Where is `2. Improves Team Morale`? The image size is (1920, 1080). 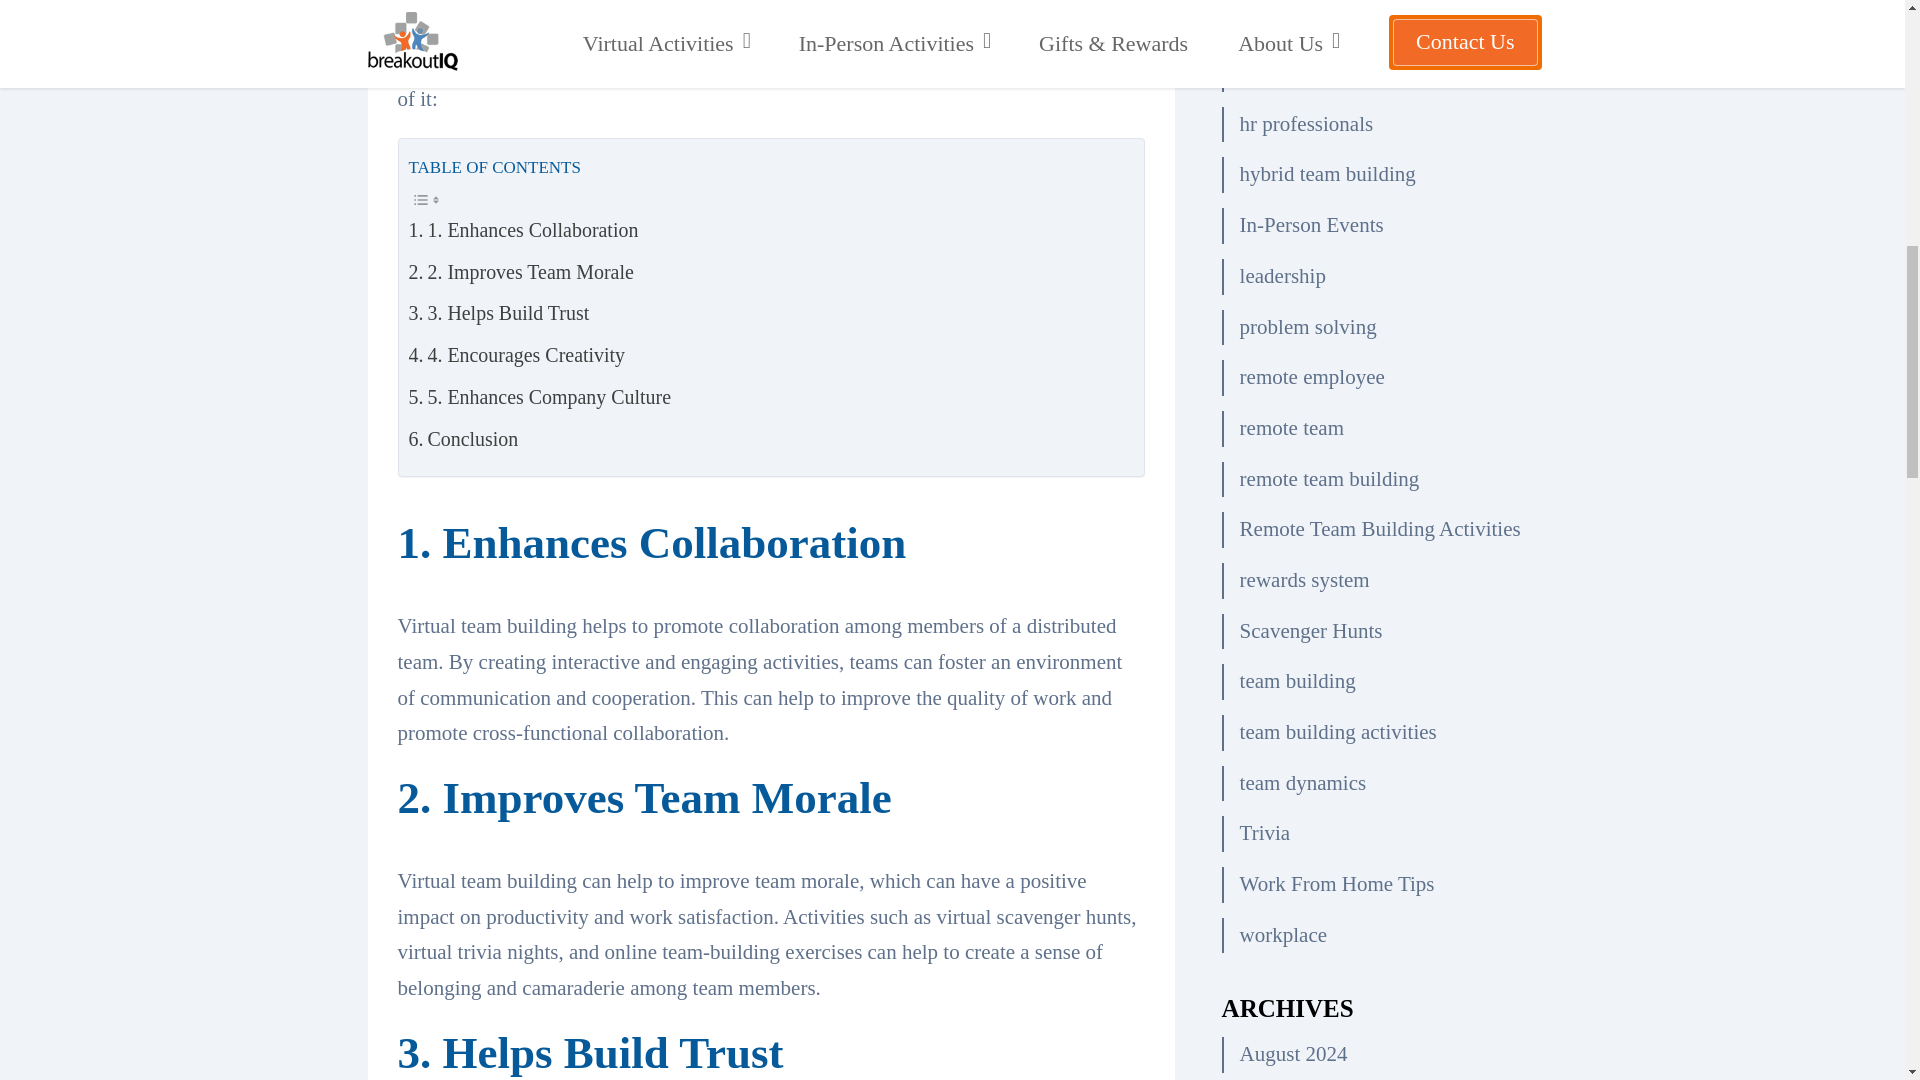
2. Improves Team Morale is located at coordinates (520, 273).